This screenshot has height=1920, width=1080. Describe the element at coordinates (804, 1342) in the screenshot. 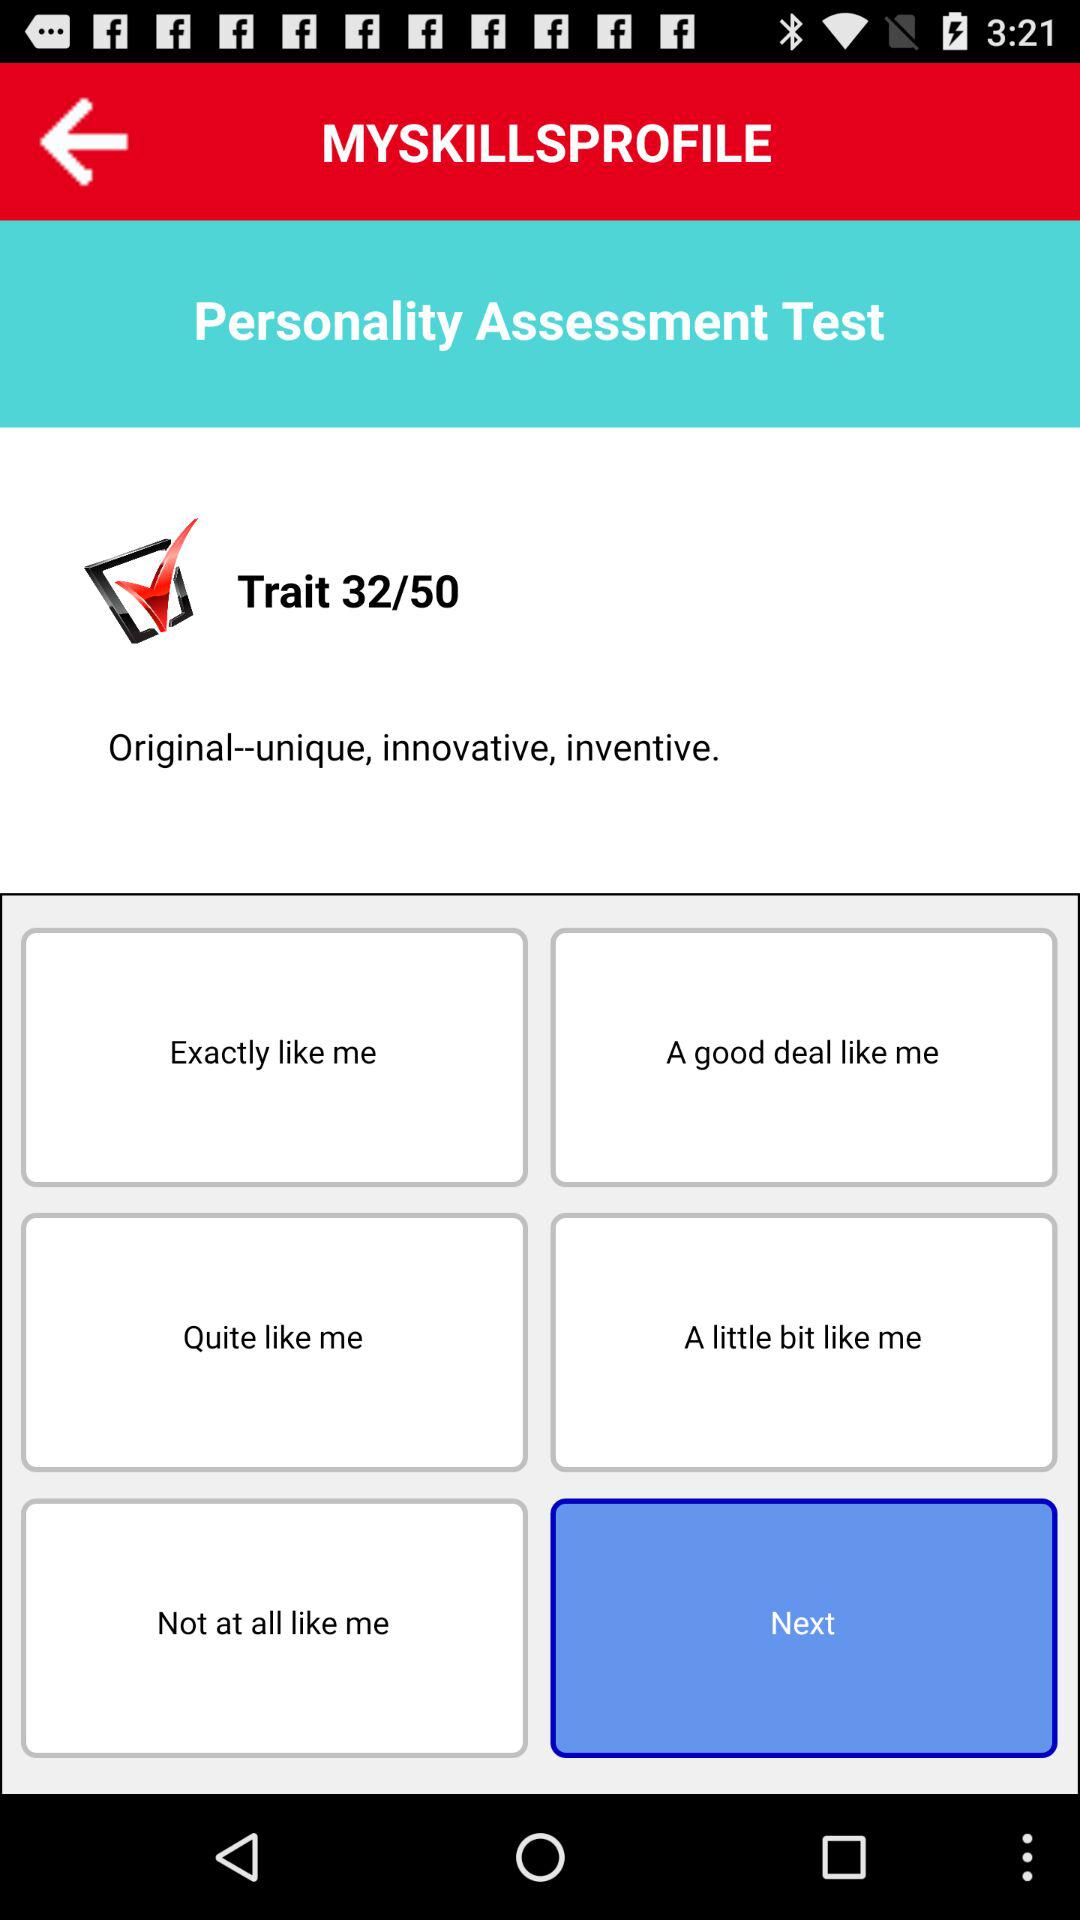

I see `open icon next to the quite like me button` at that location.